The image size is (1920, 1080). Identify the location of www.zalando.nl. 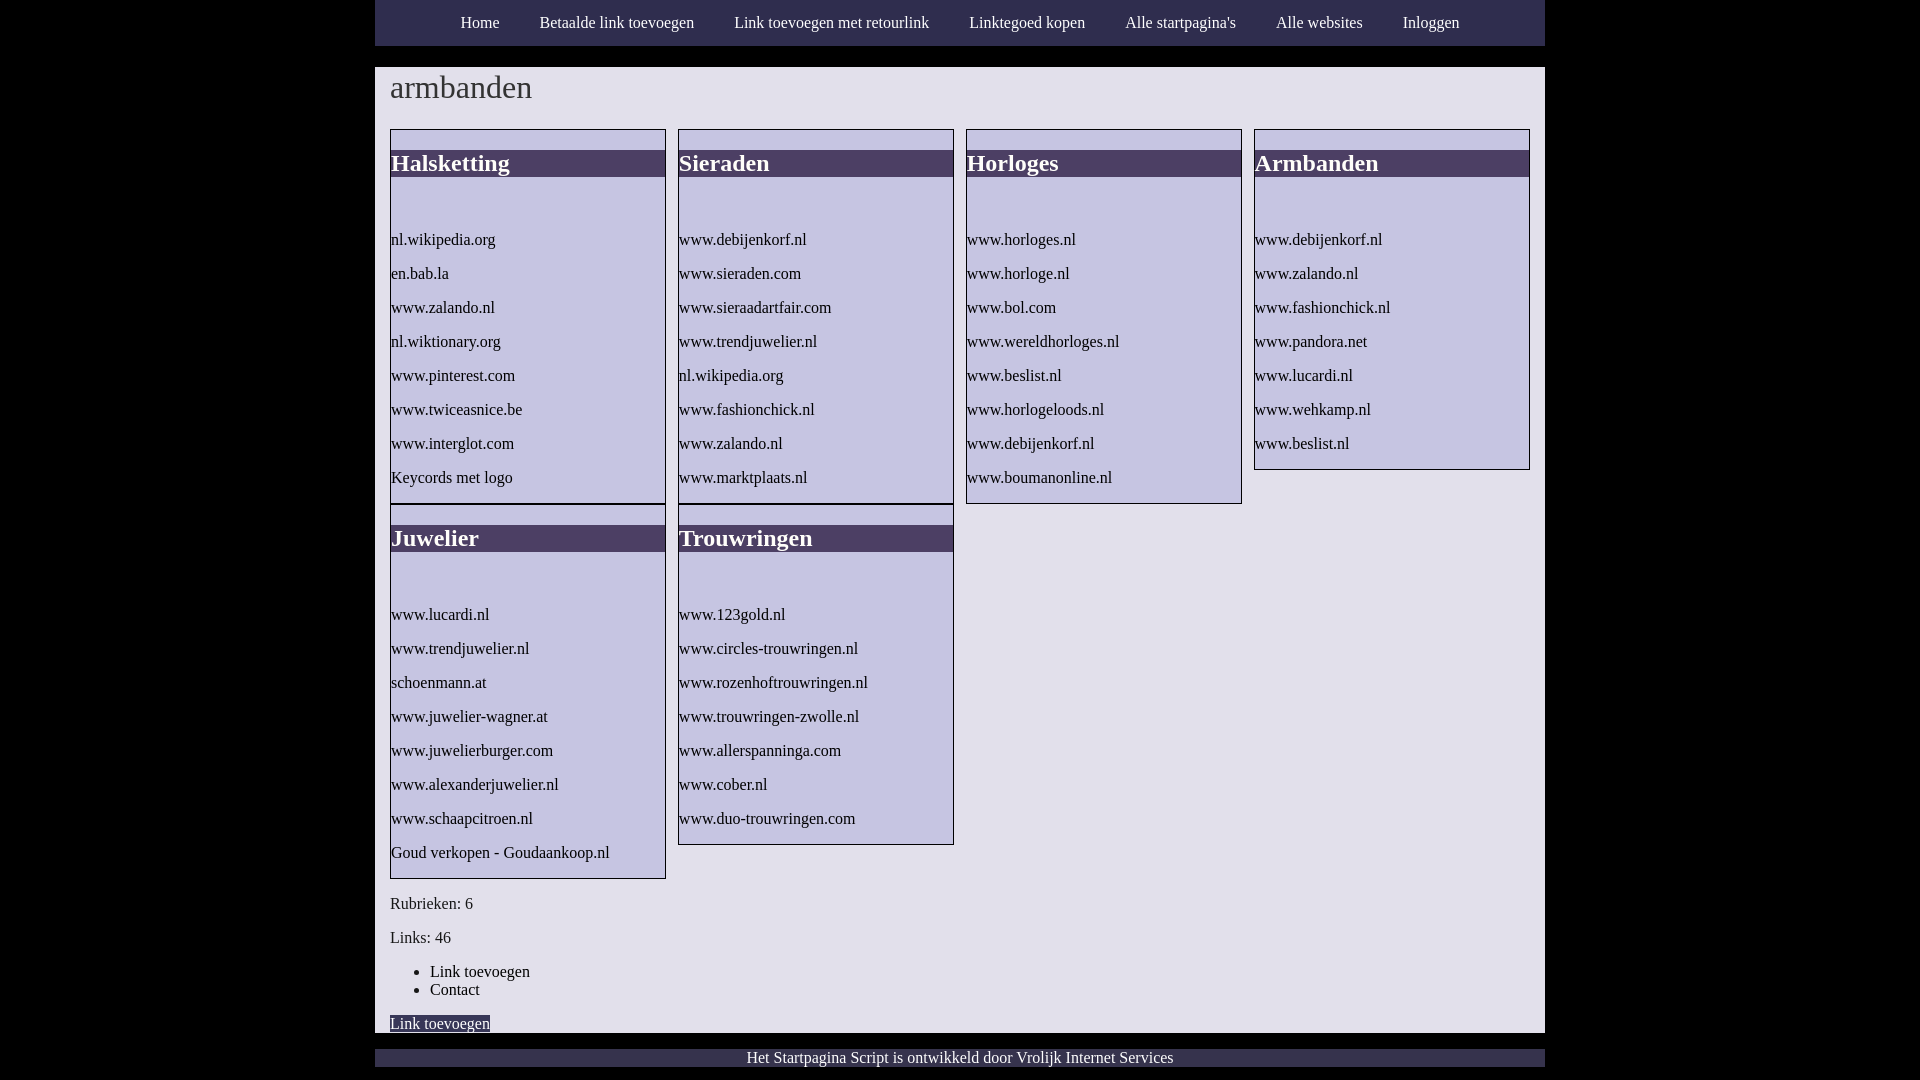
(1307, 274).